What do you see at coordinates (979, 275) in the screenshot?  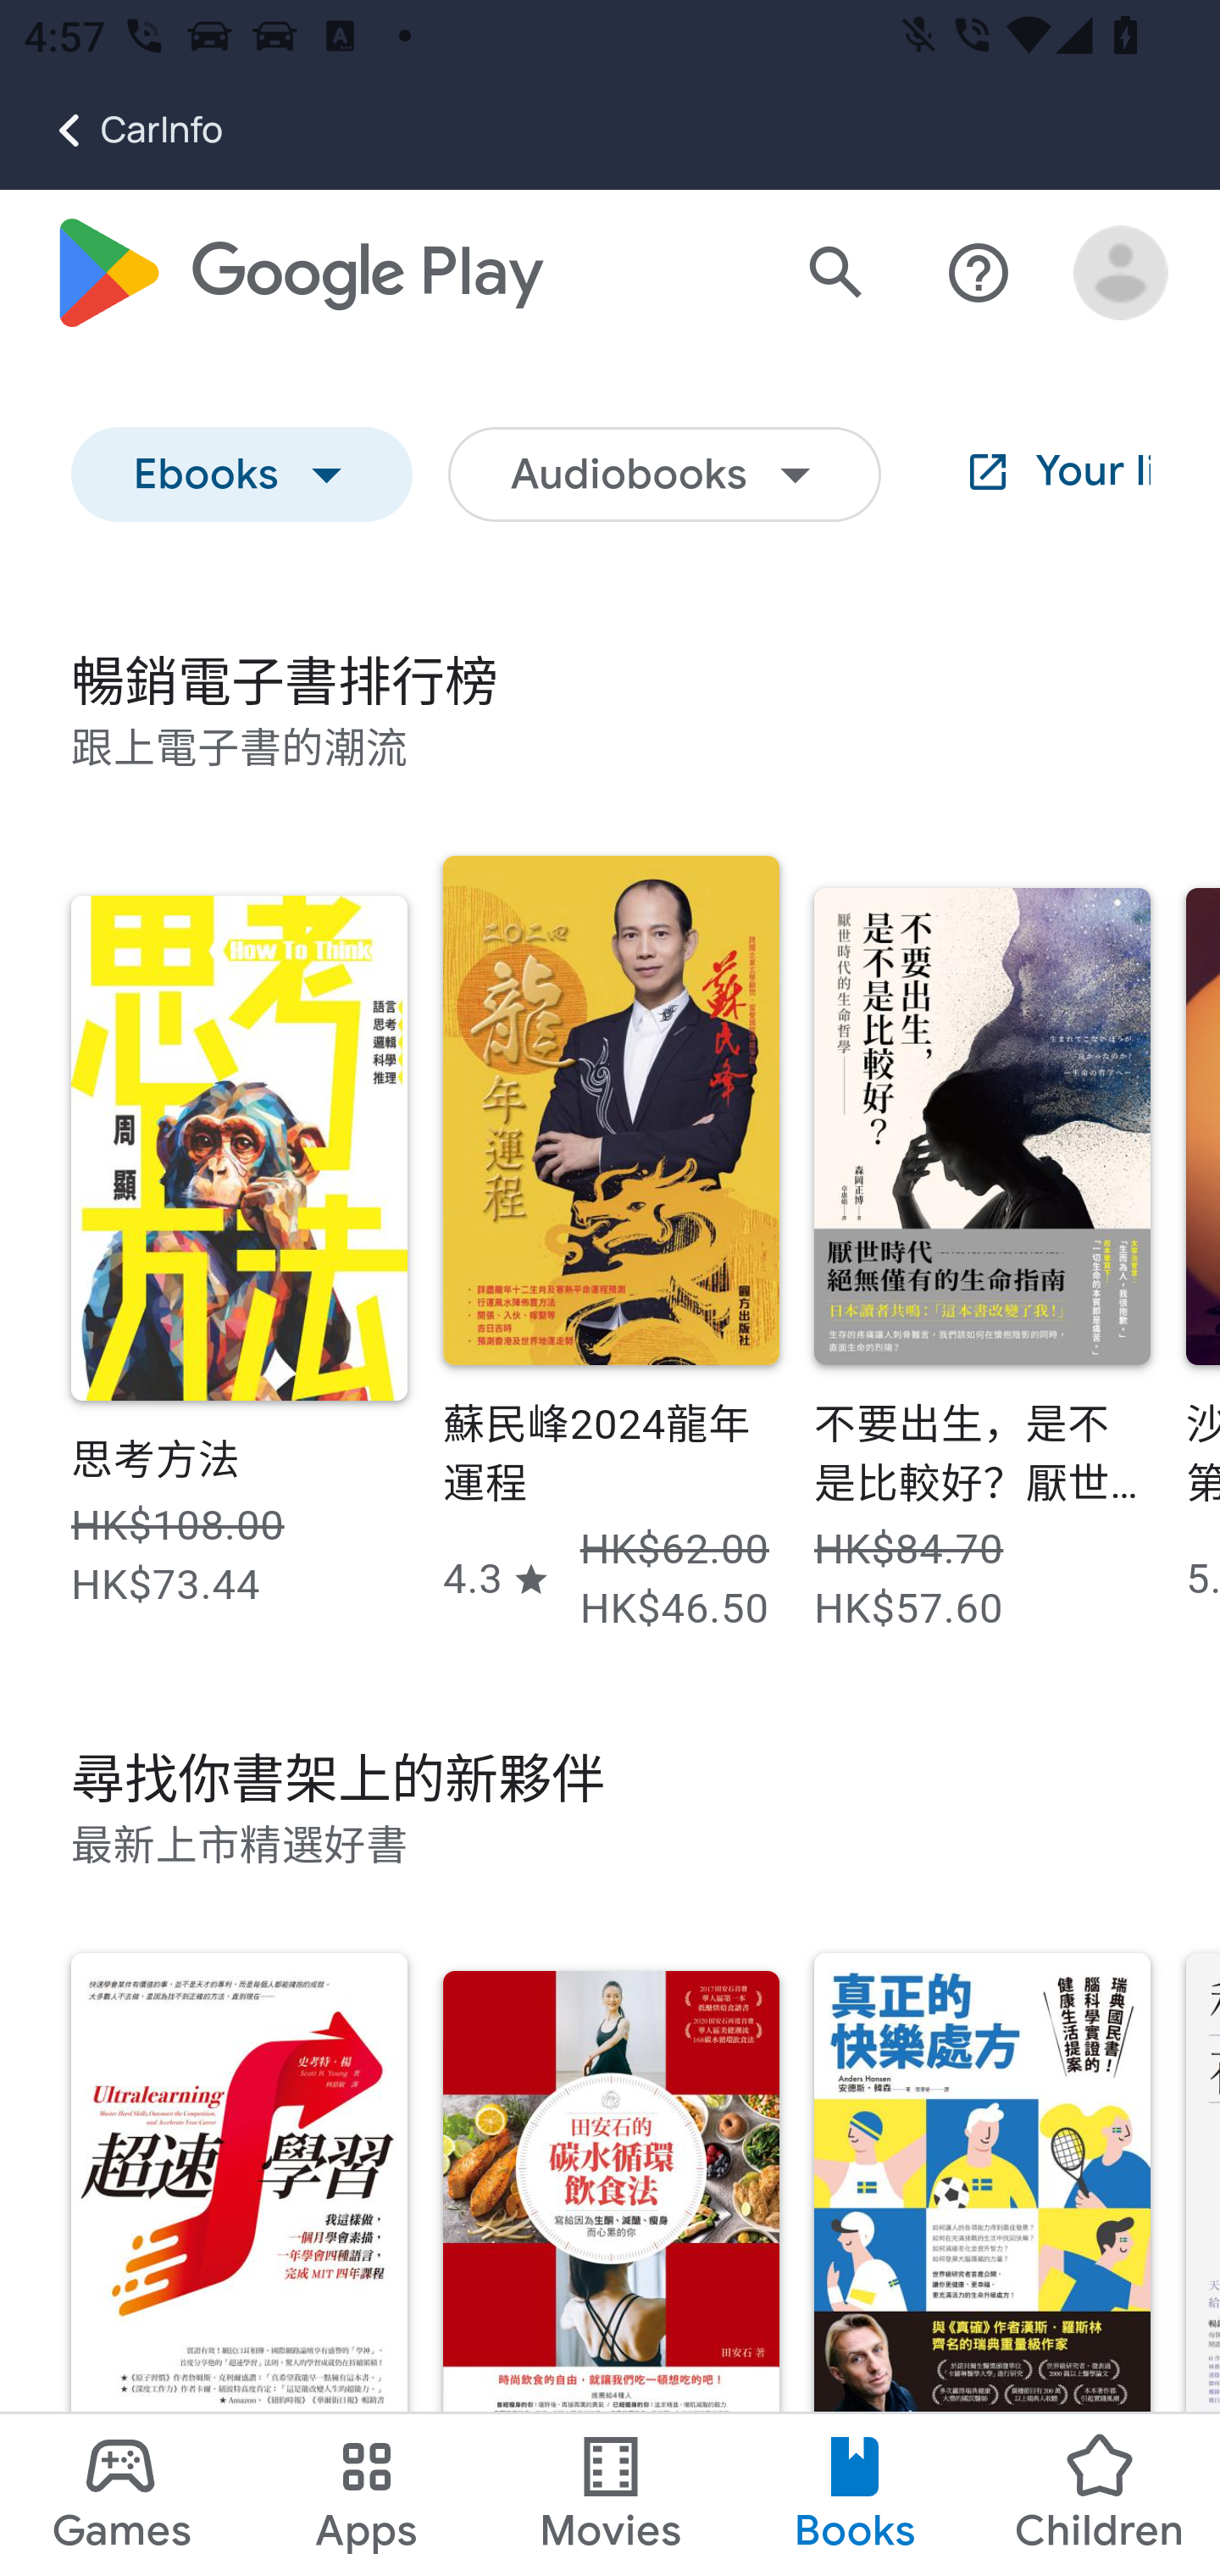 I see `Help centre` at bounding box center [979, 275].